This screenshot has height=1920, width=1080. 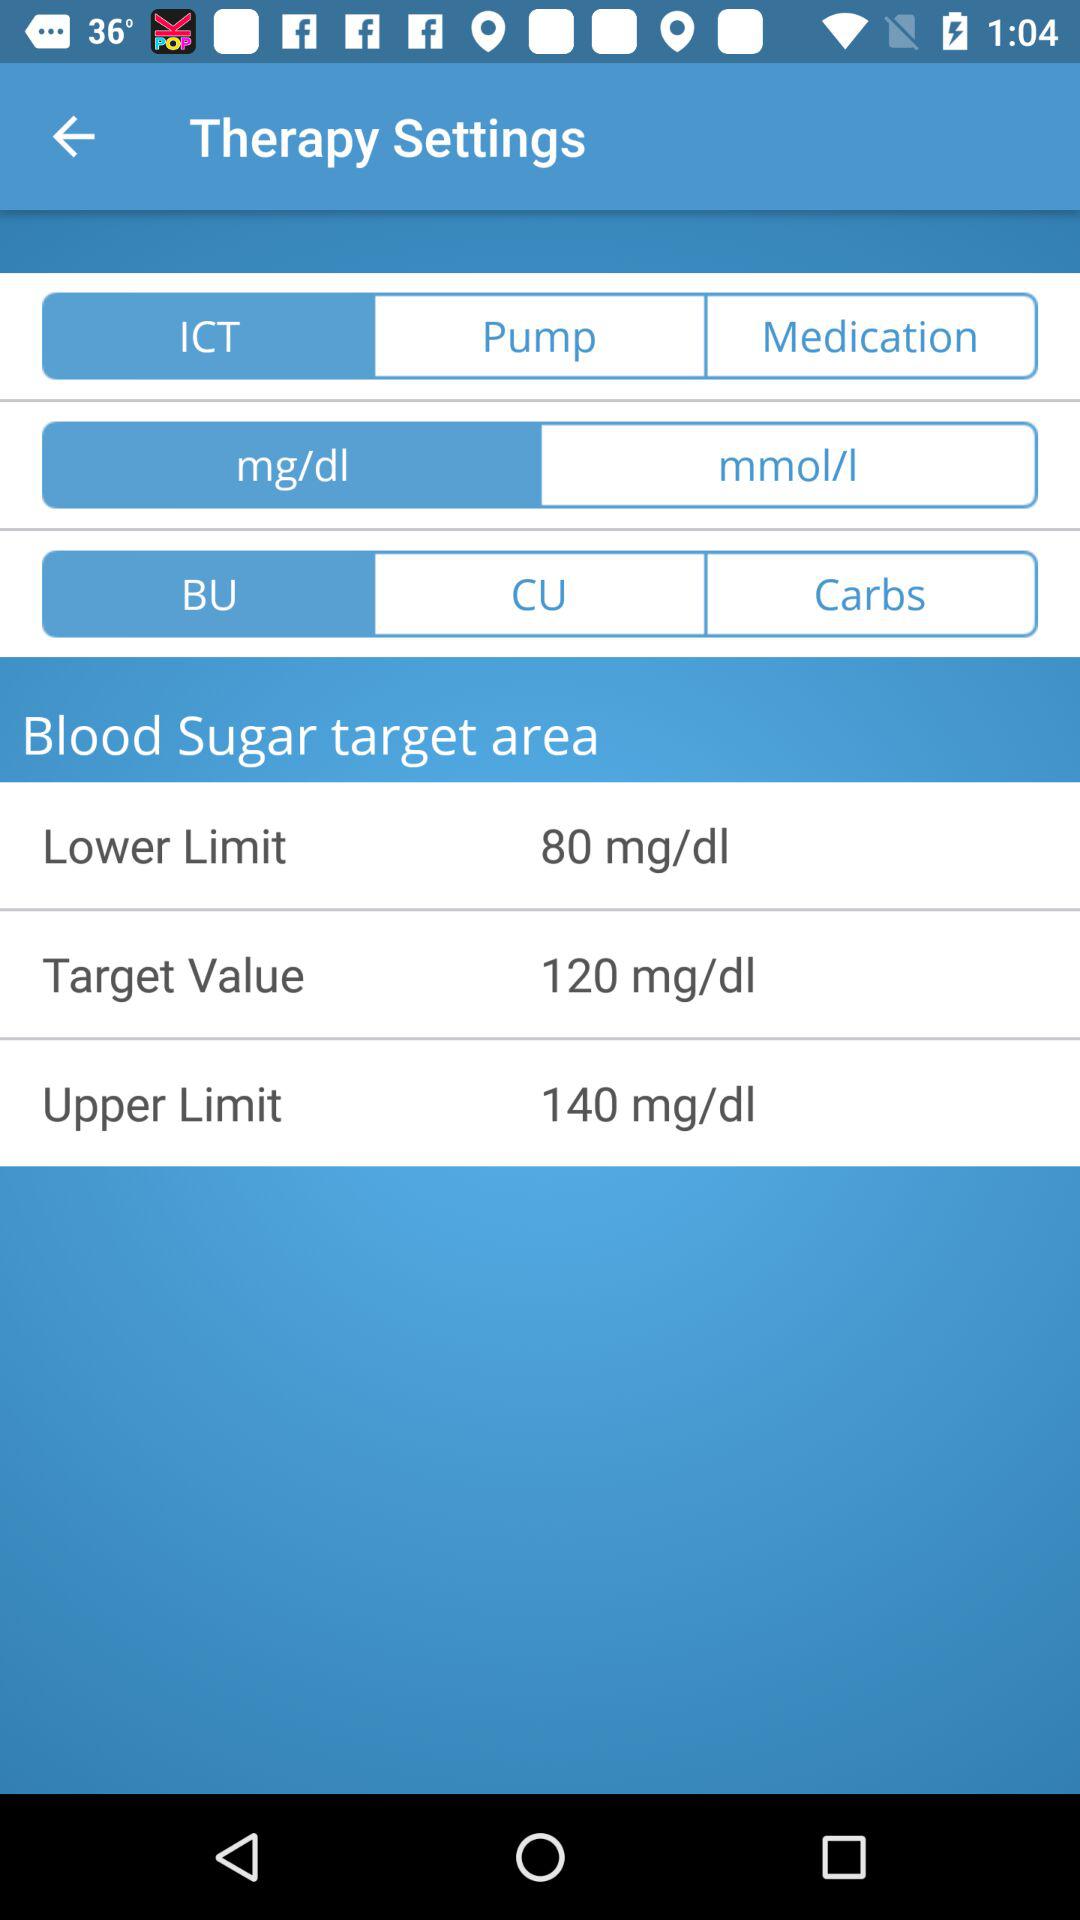 I want to click on turn on item to the left of carbs item, so click(x=539, y=594).